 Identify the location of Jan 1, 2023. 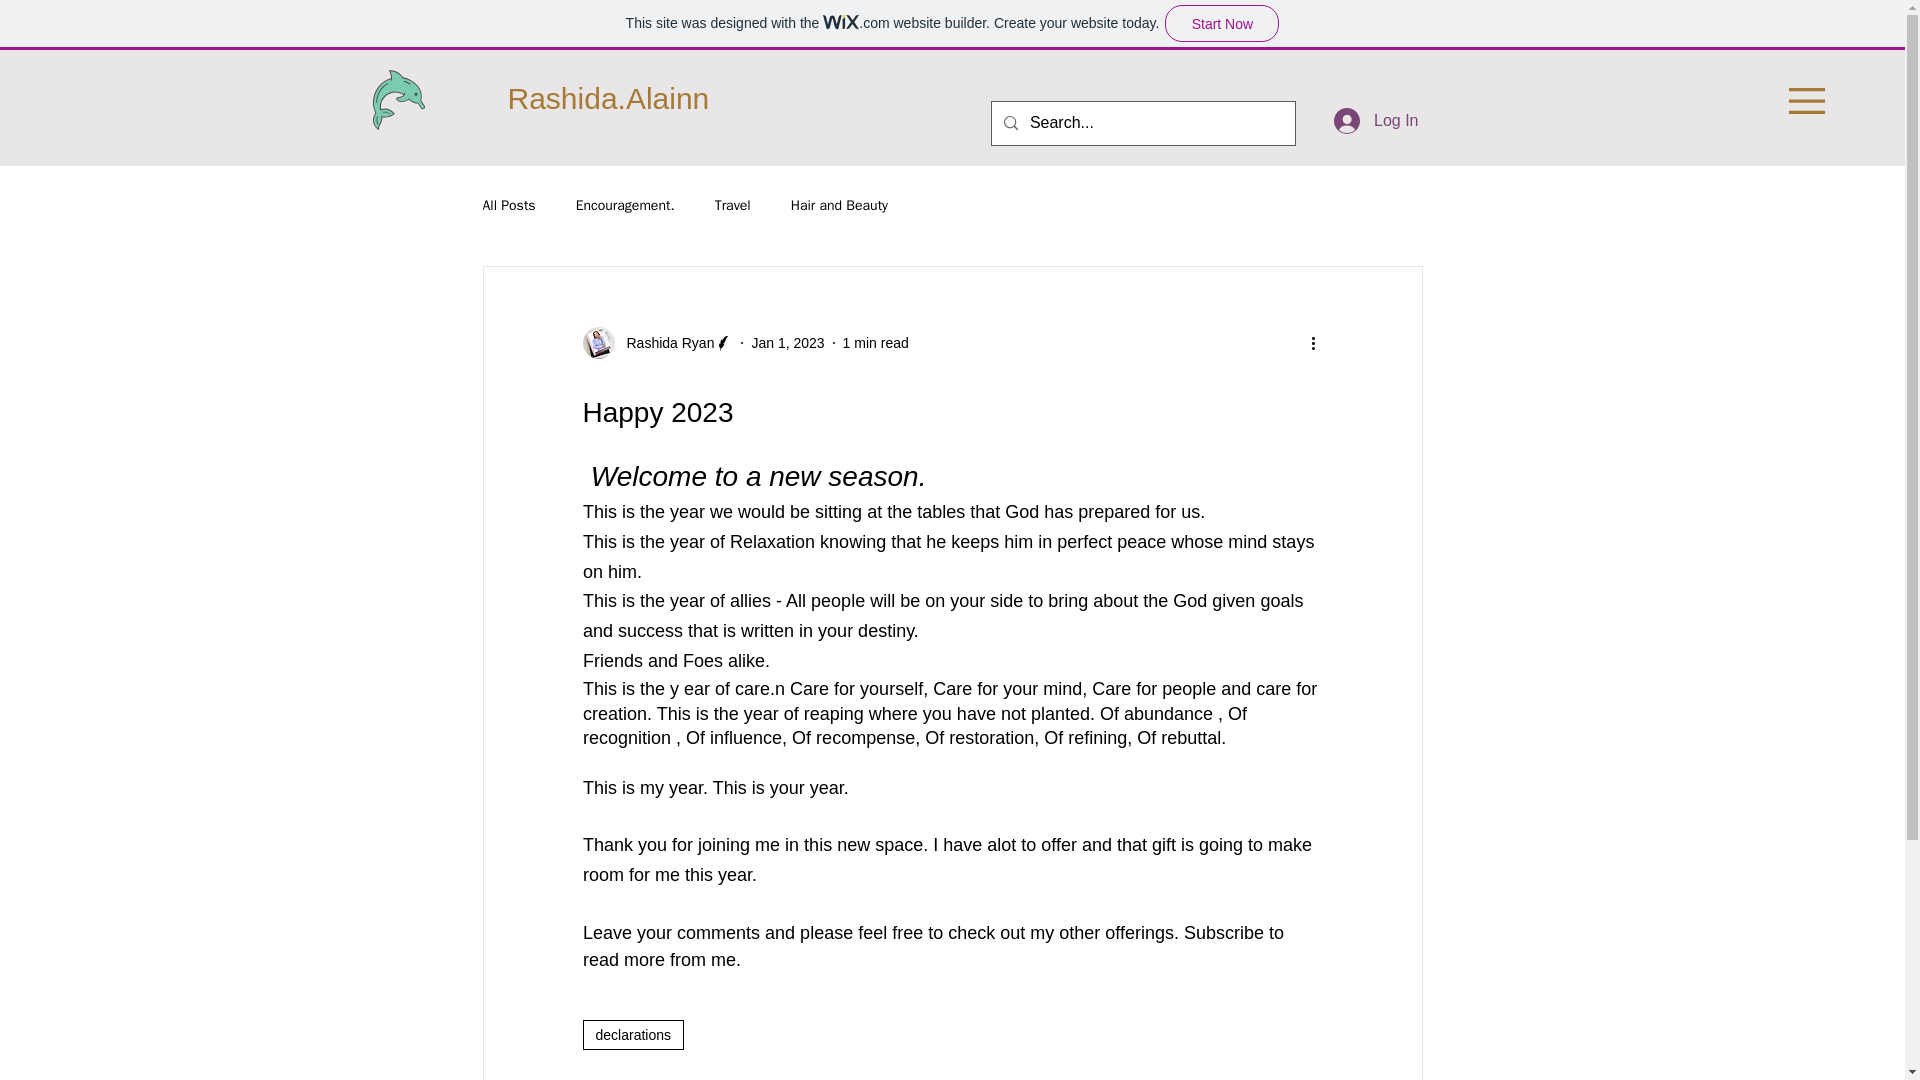
(786, 341).